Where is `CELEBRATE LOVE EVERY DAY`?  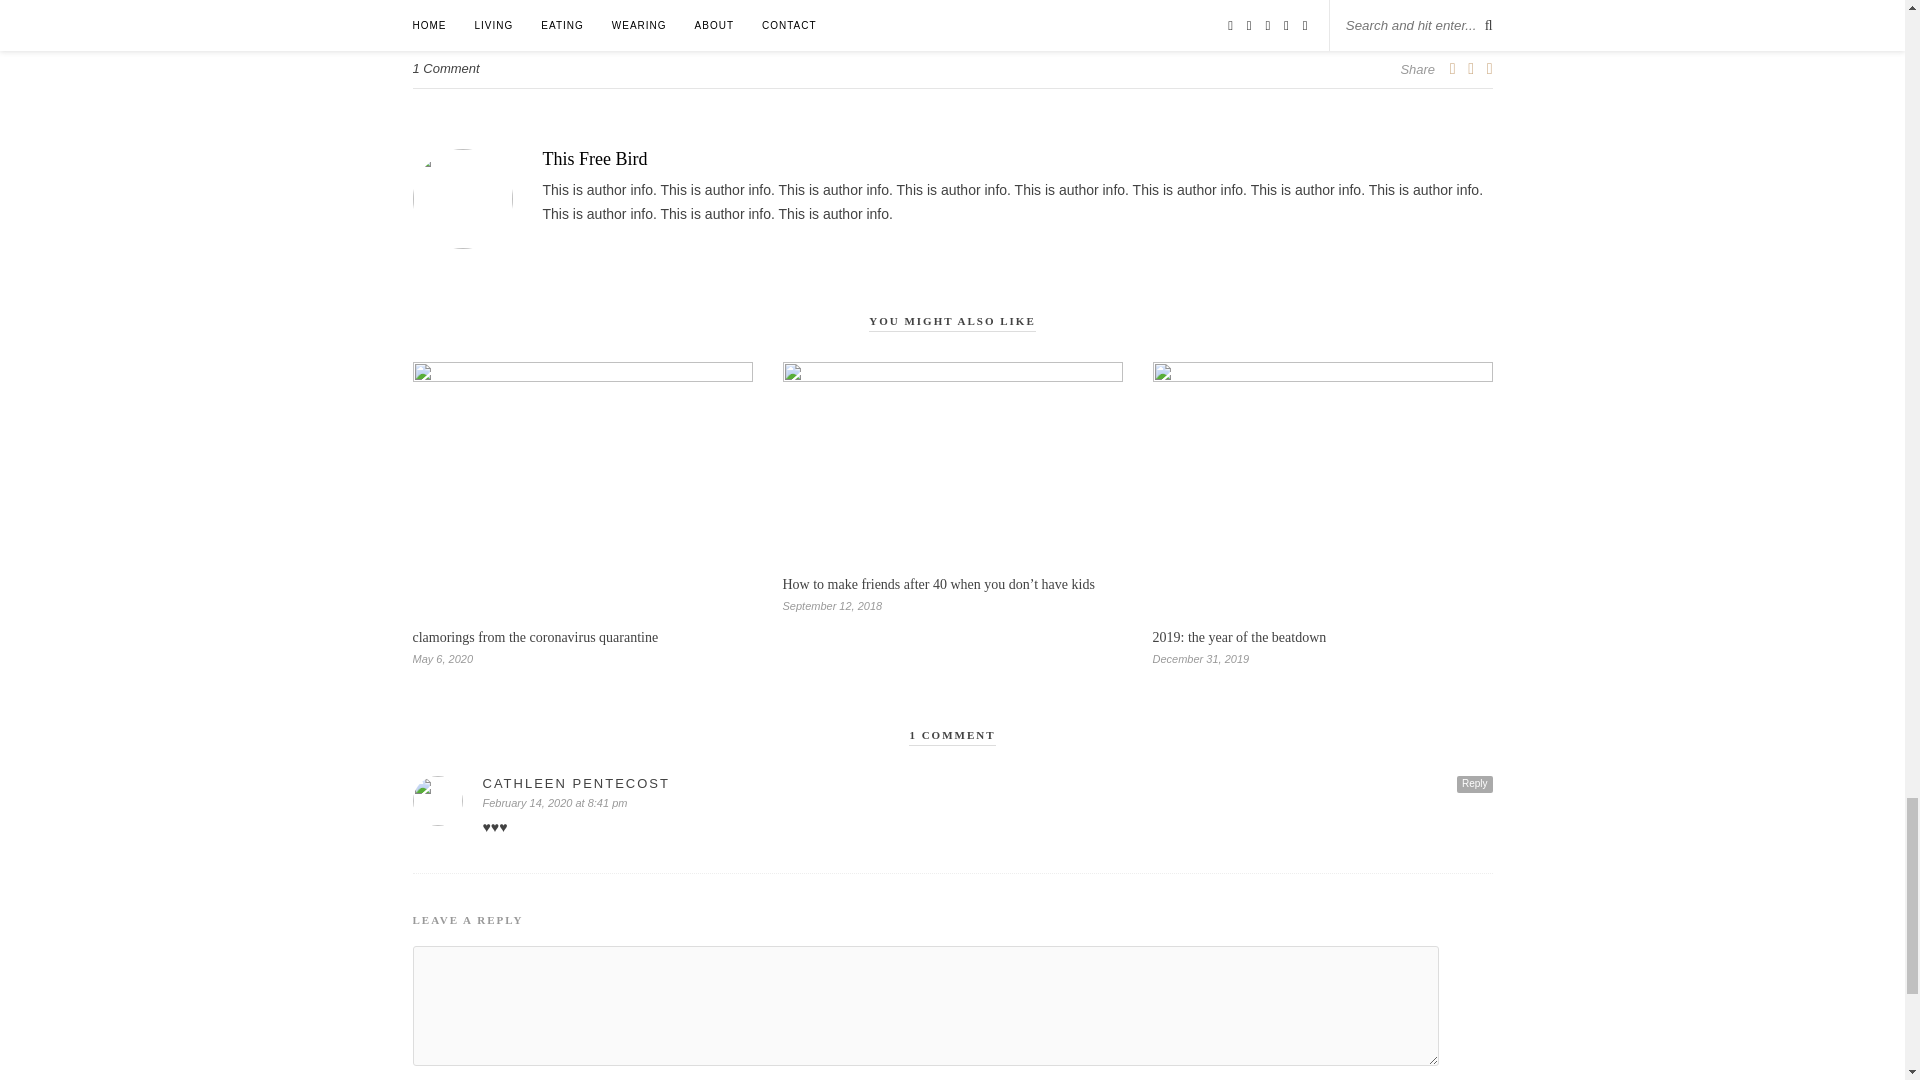 CELEBRATE LOVE EVERY DAY is located at coordinates (506, 10).